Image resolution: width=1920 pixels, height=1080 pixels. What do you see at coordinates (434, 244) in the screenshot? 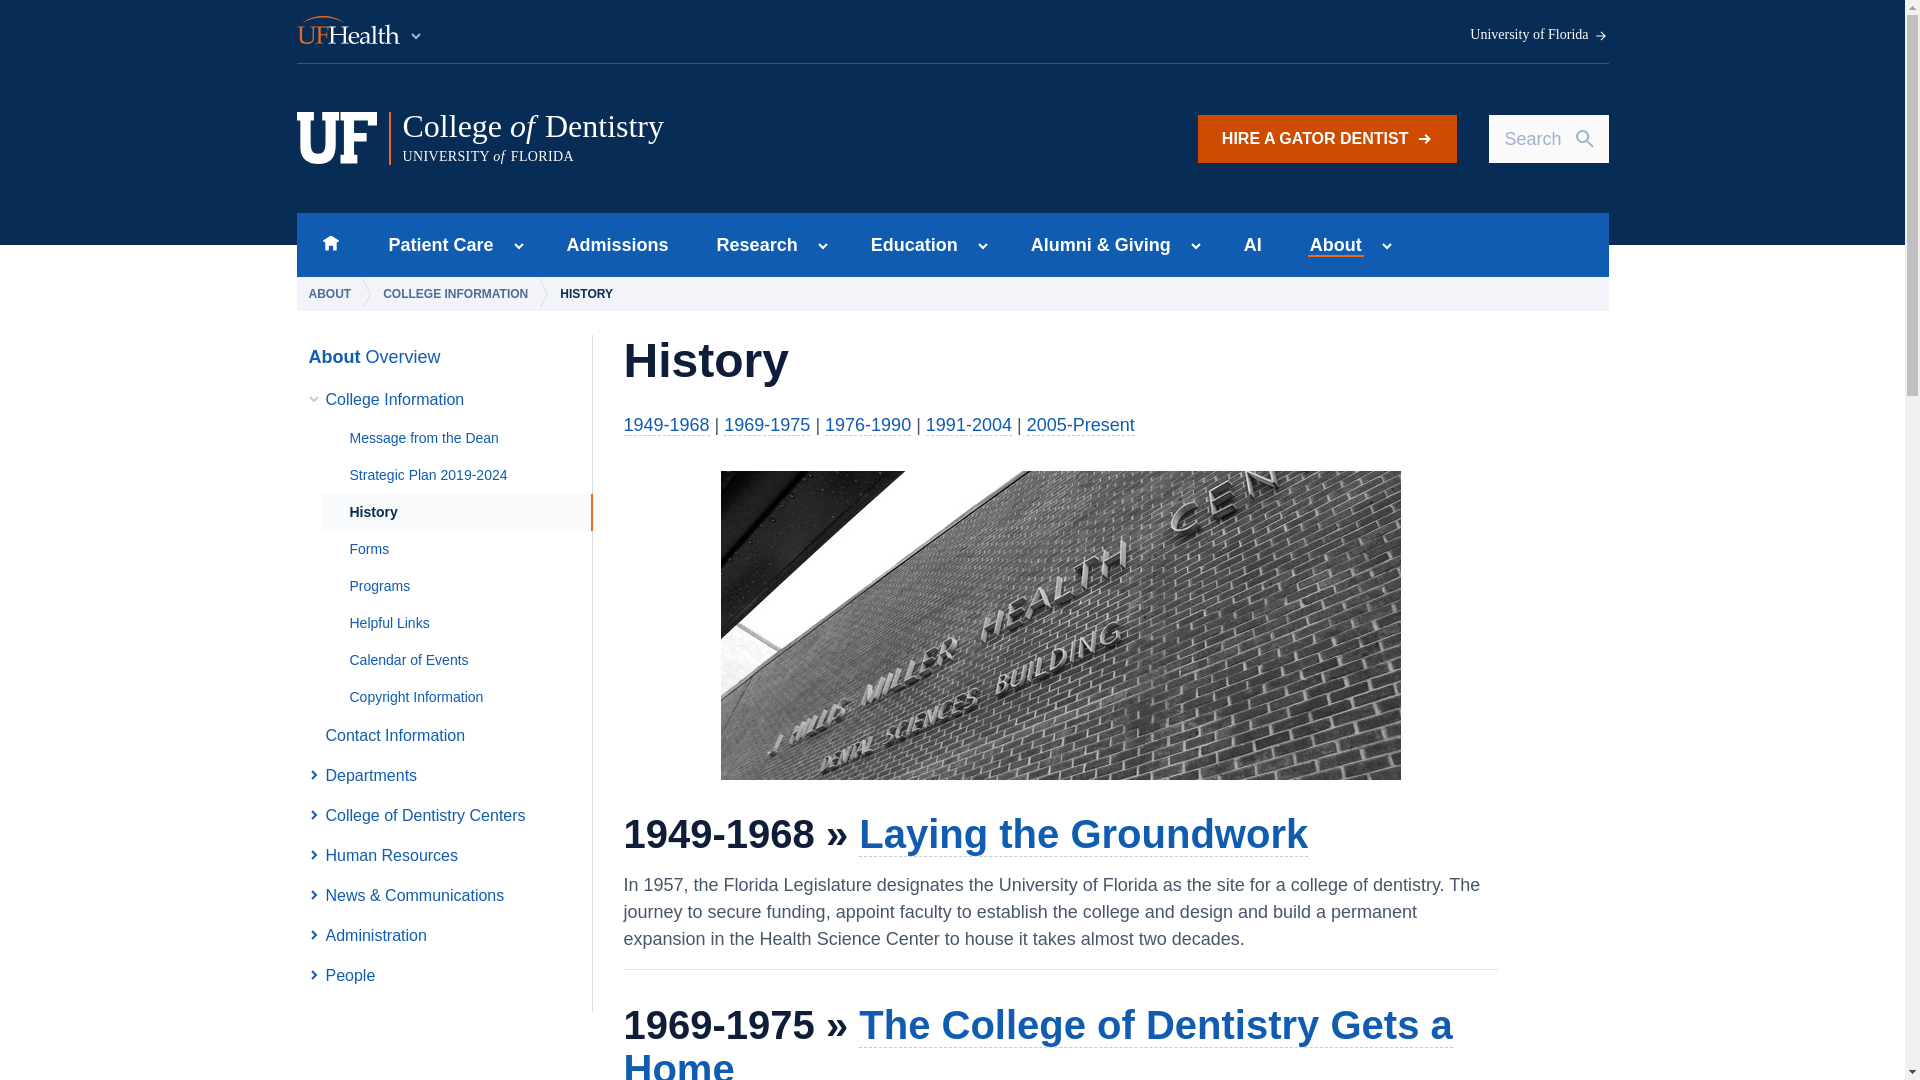
I see `UF Health` at bounding box center [434, 244].